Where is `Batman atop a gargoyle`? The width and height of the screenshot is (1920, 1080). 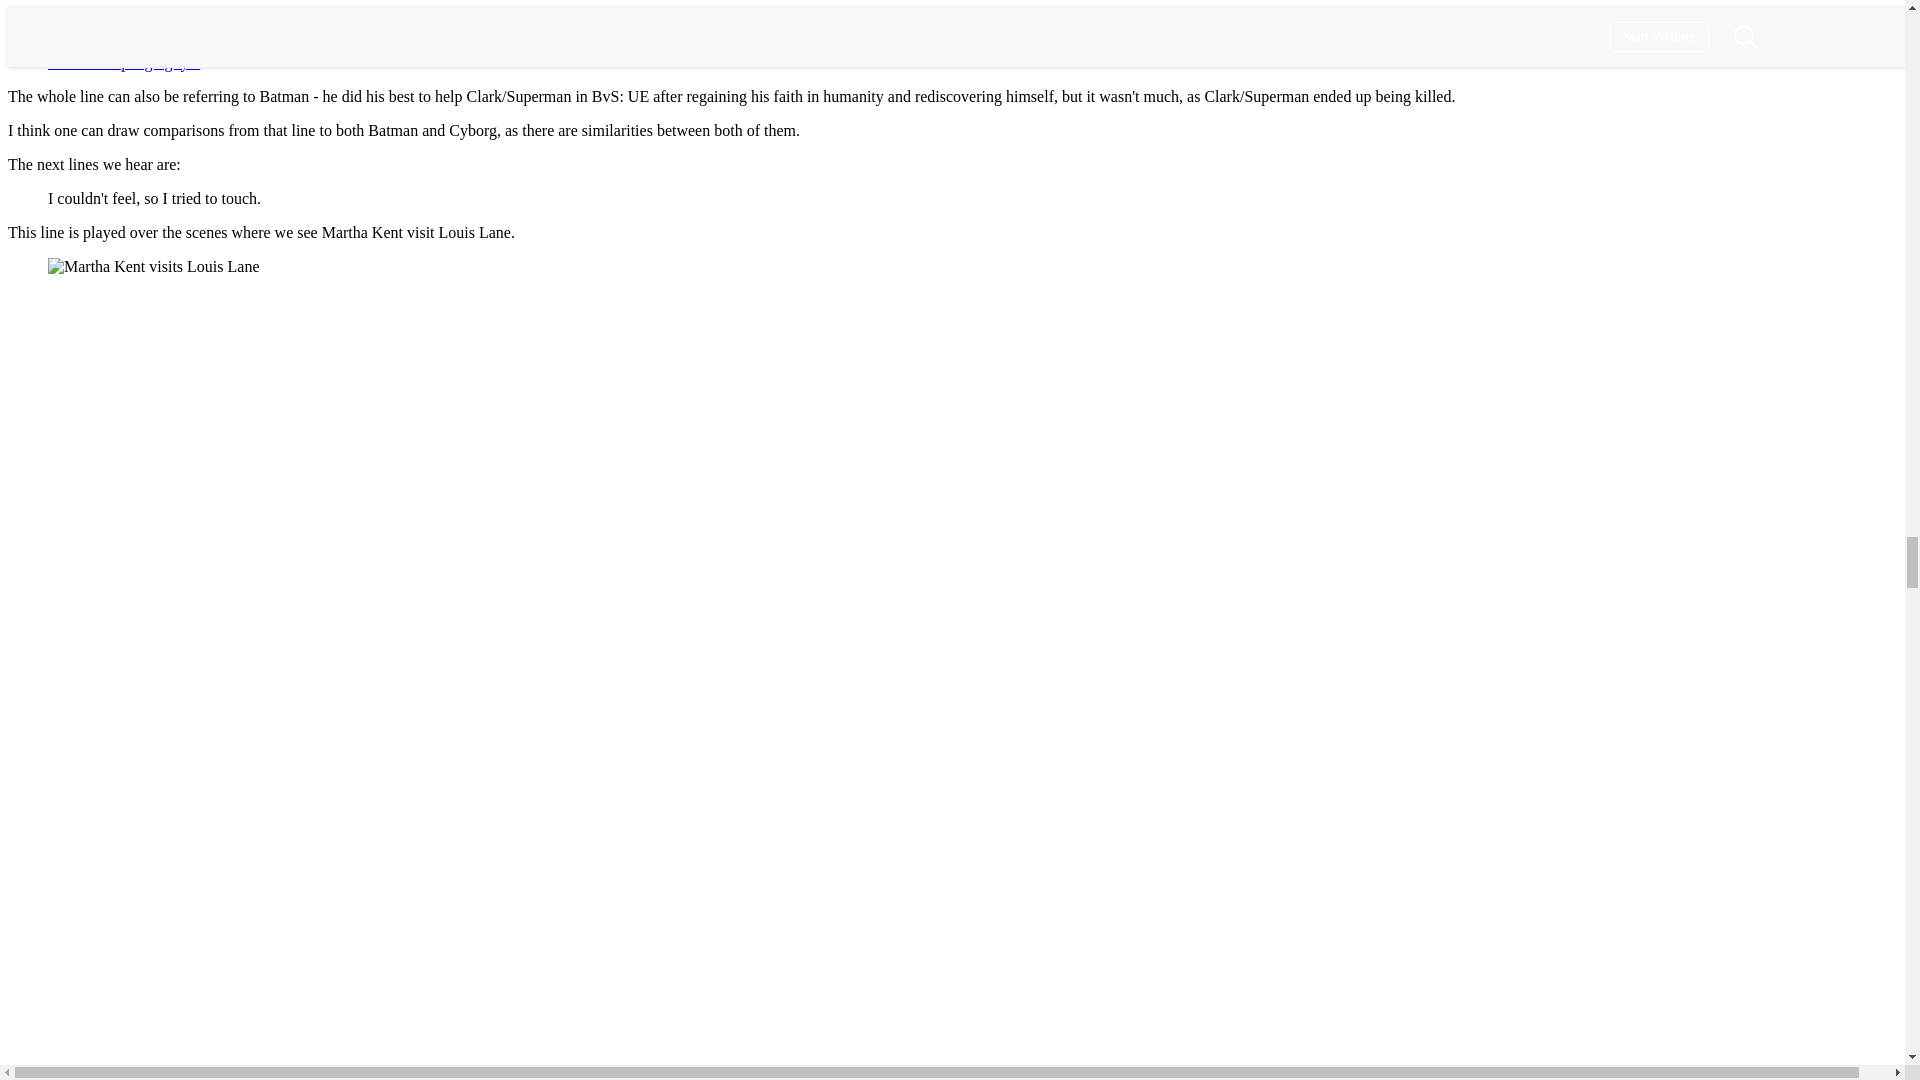 Batman atop a gargoyle is located at coordinates (124, 62).